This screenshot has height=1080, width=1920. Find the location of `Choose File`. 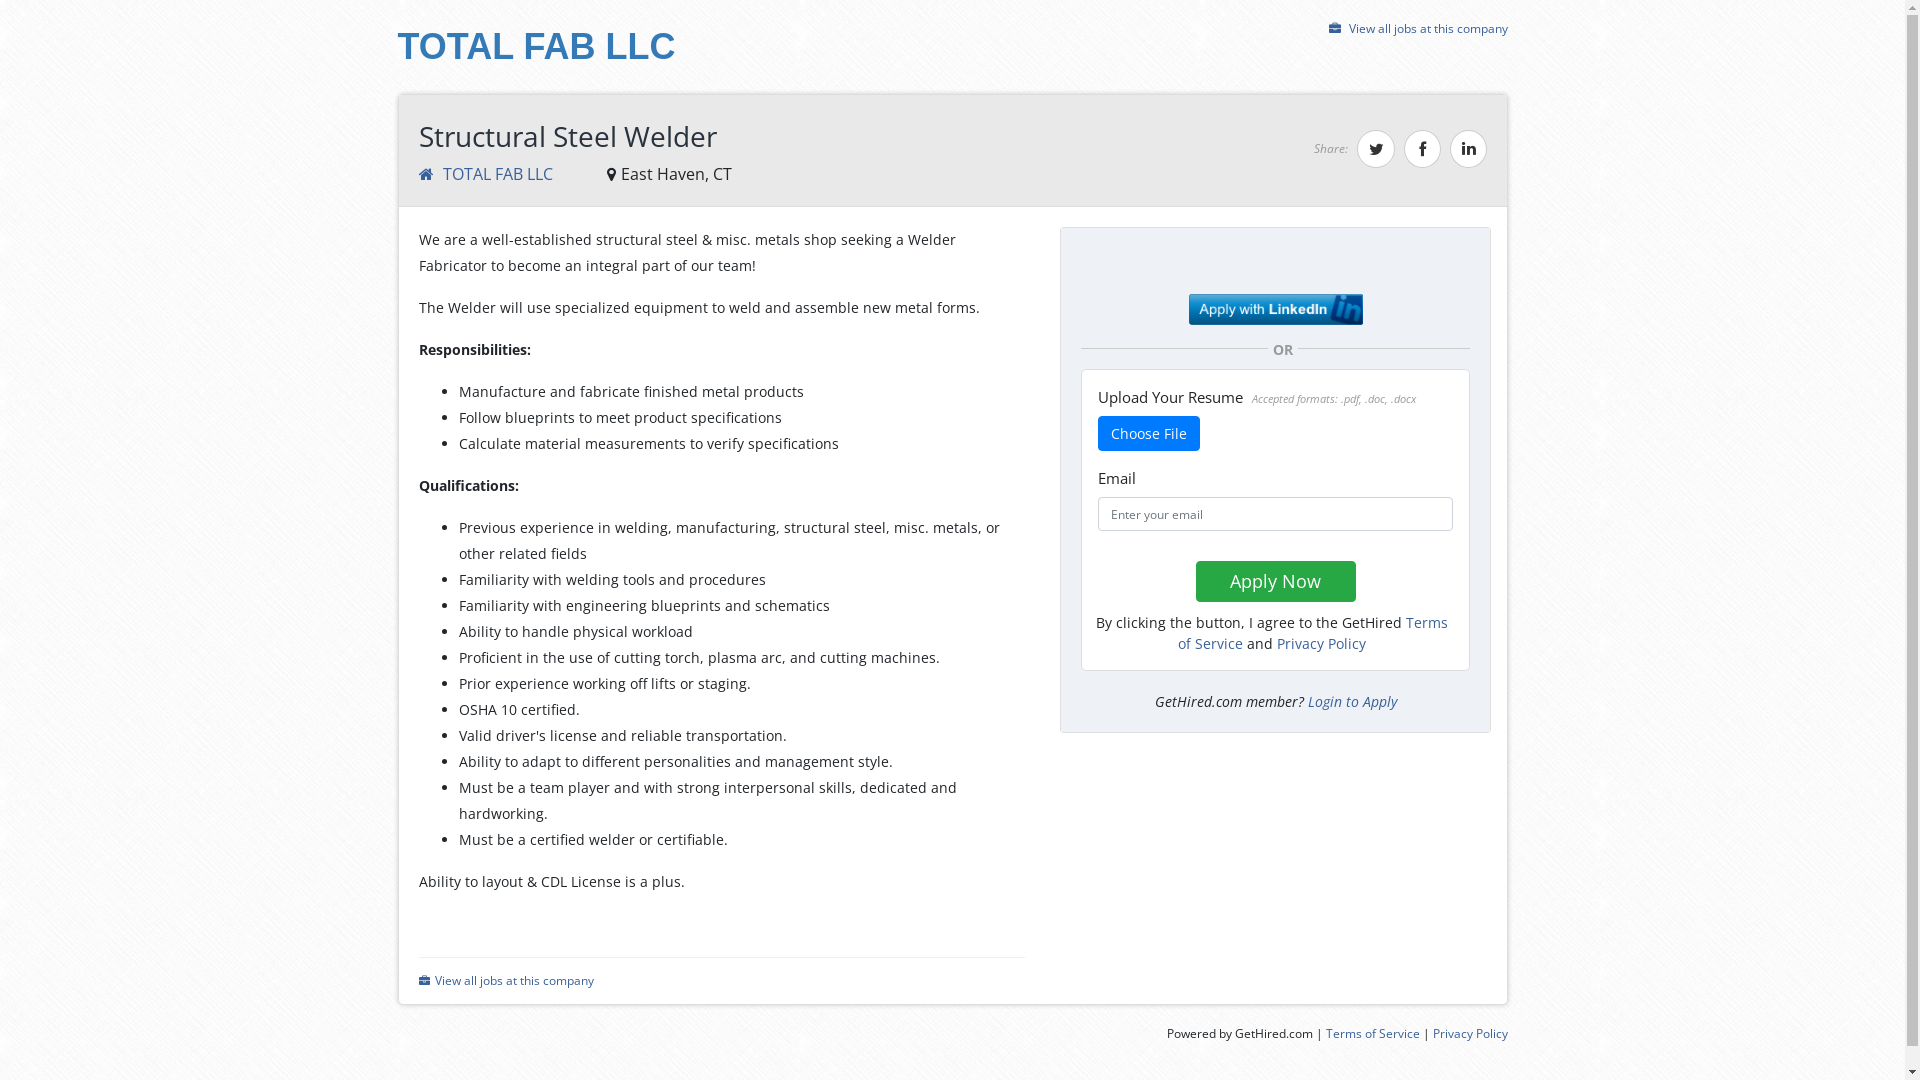

Choose File is located at coordinates (1149, 434).